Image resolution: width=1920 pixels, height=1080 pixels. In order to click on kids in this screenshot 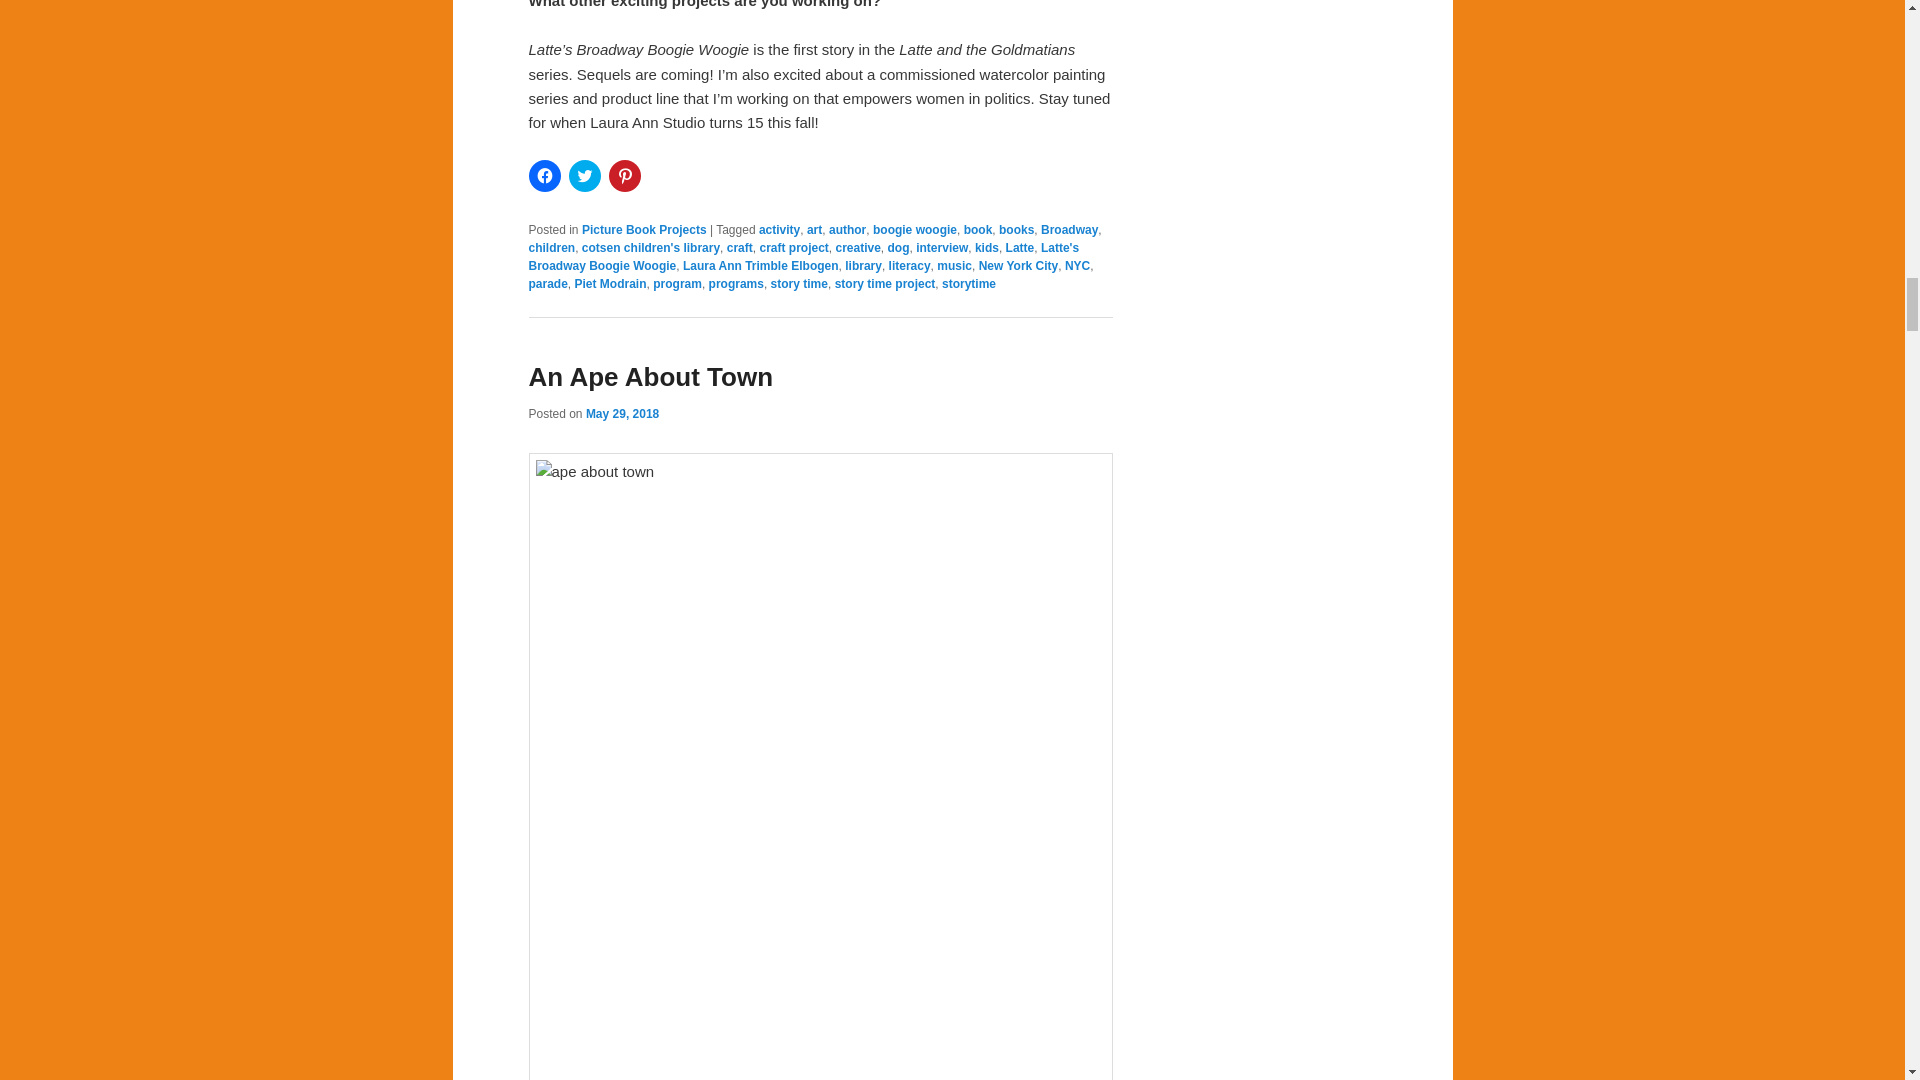, I will do `click(986, 247)`.